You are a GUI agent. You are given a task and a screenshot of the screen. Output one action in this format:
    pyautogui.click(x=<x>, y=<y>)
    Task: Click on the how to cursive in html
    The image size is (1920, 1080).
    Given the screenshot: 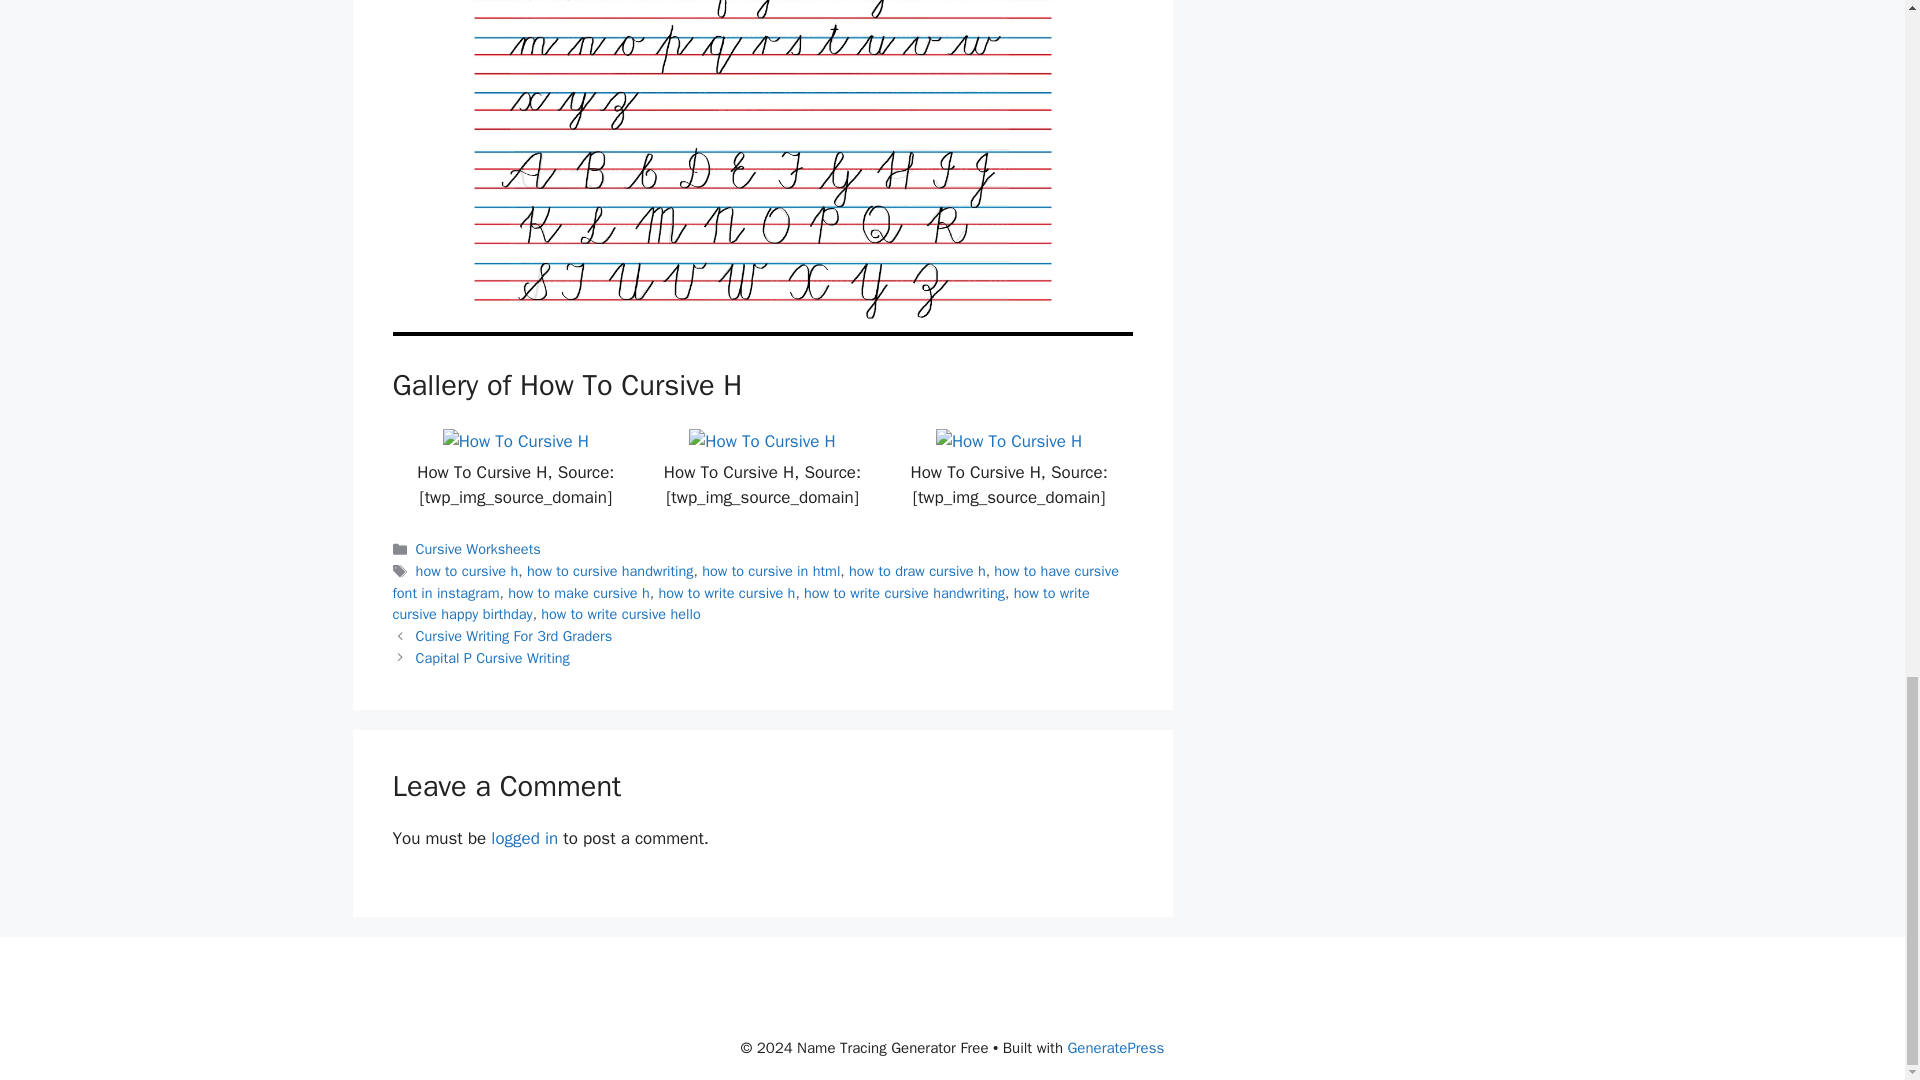 What is the action you would take?
    pyautogui.click(x=771, y=570)
    